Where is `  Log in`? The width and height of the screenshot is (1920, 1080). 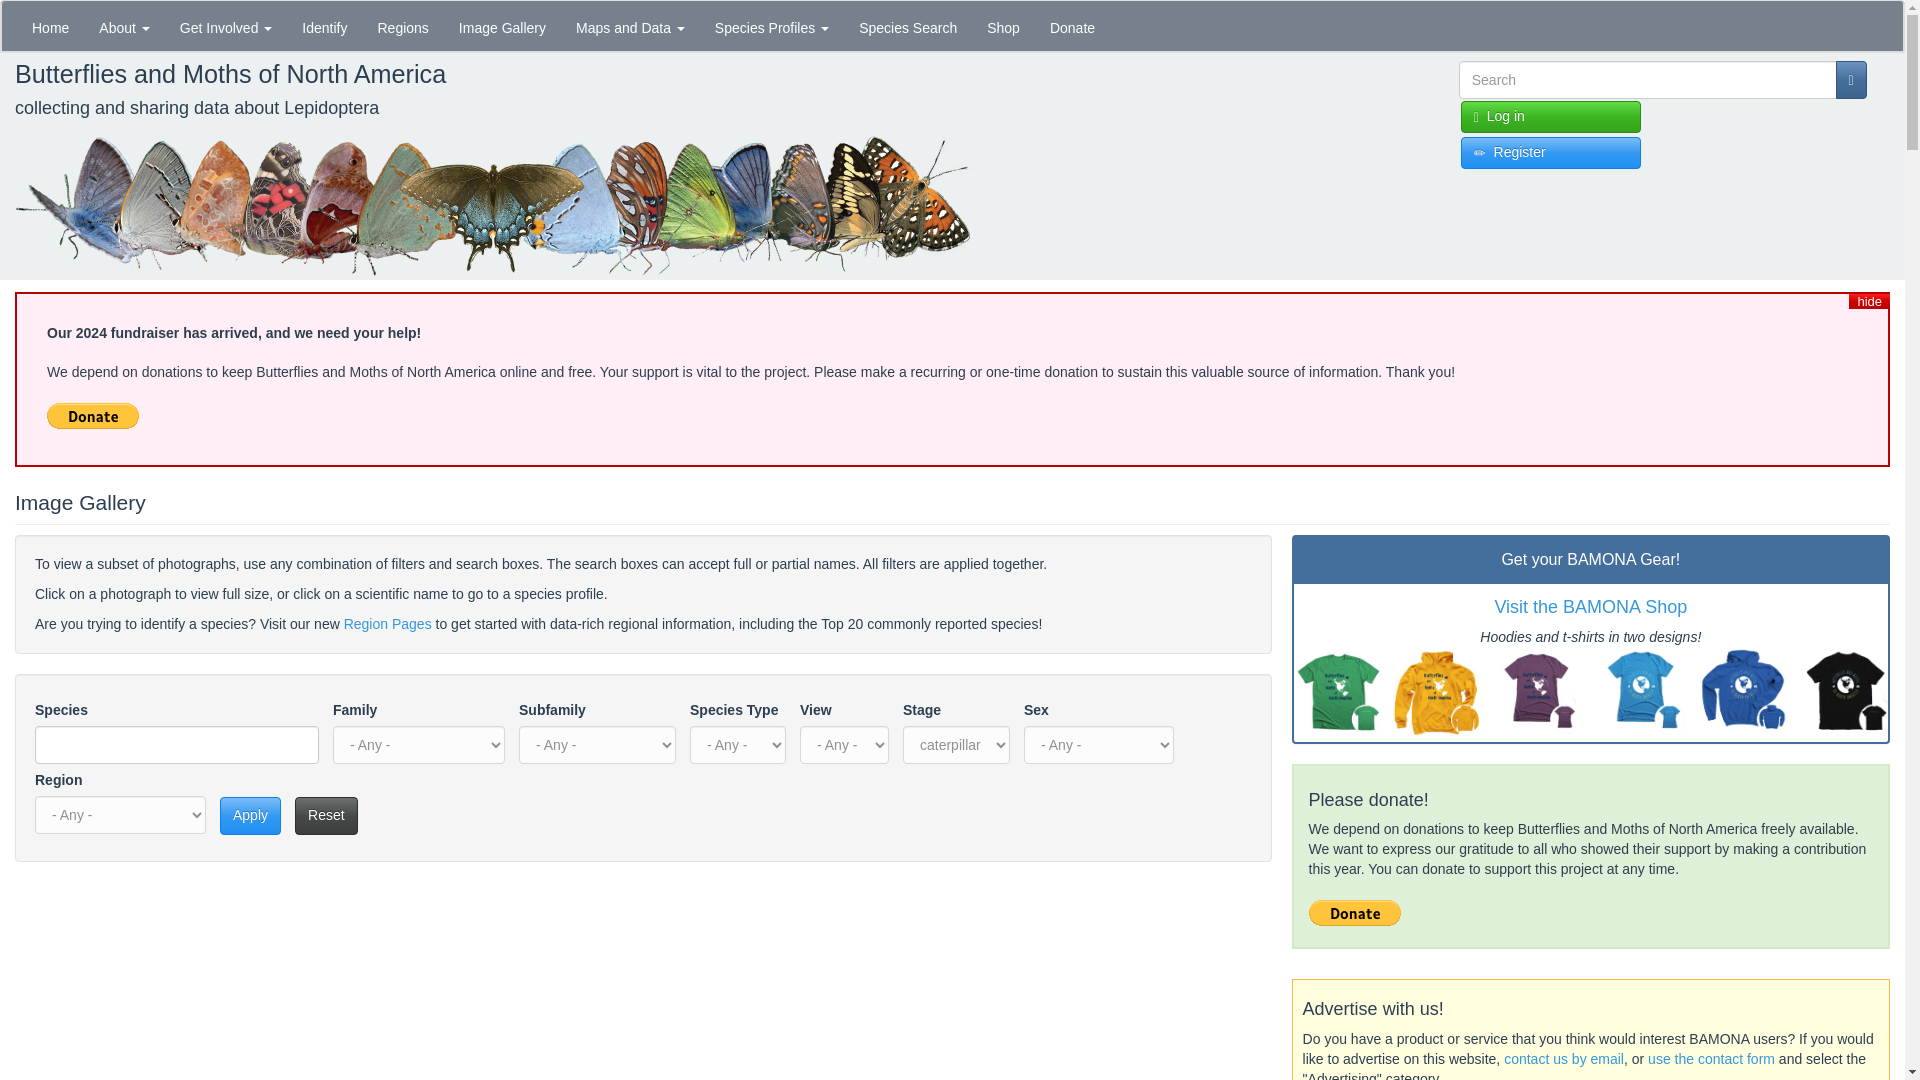   Log in is located at coordinates (1551, 116).